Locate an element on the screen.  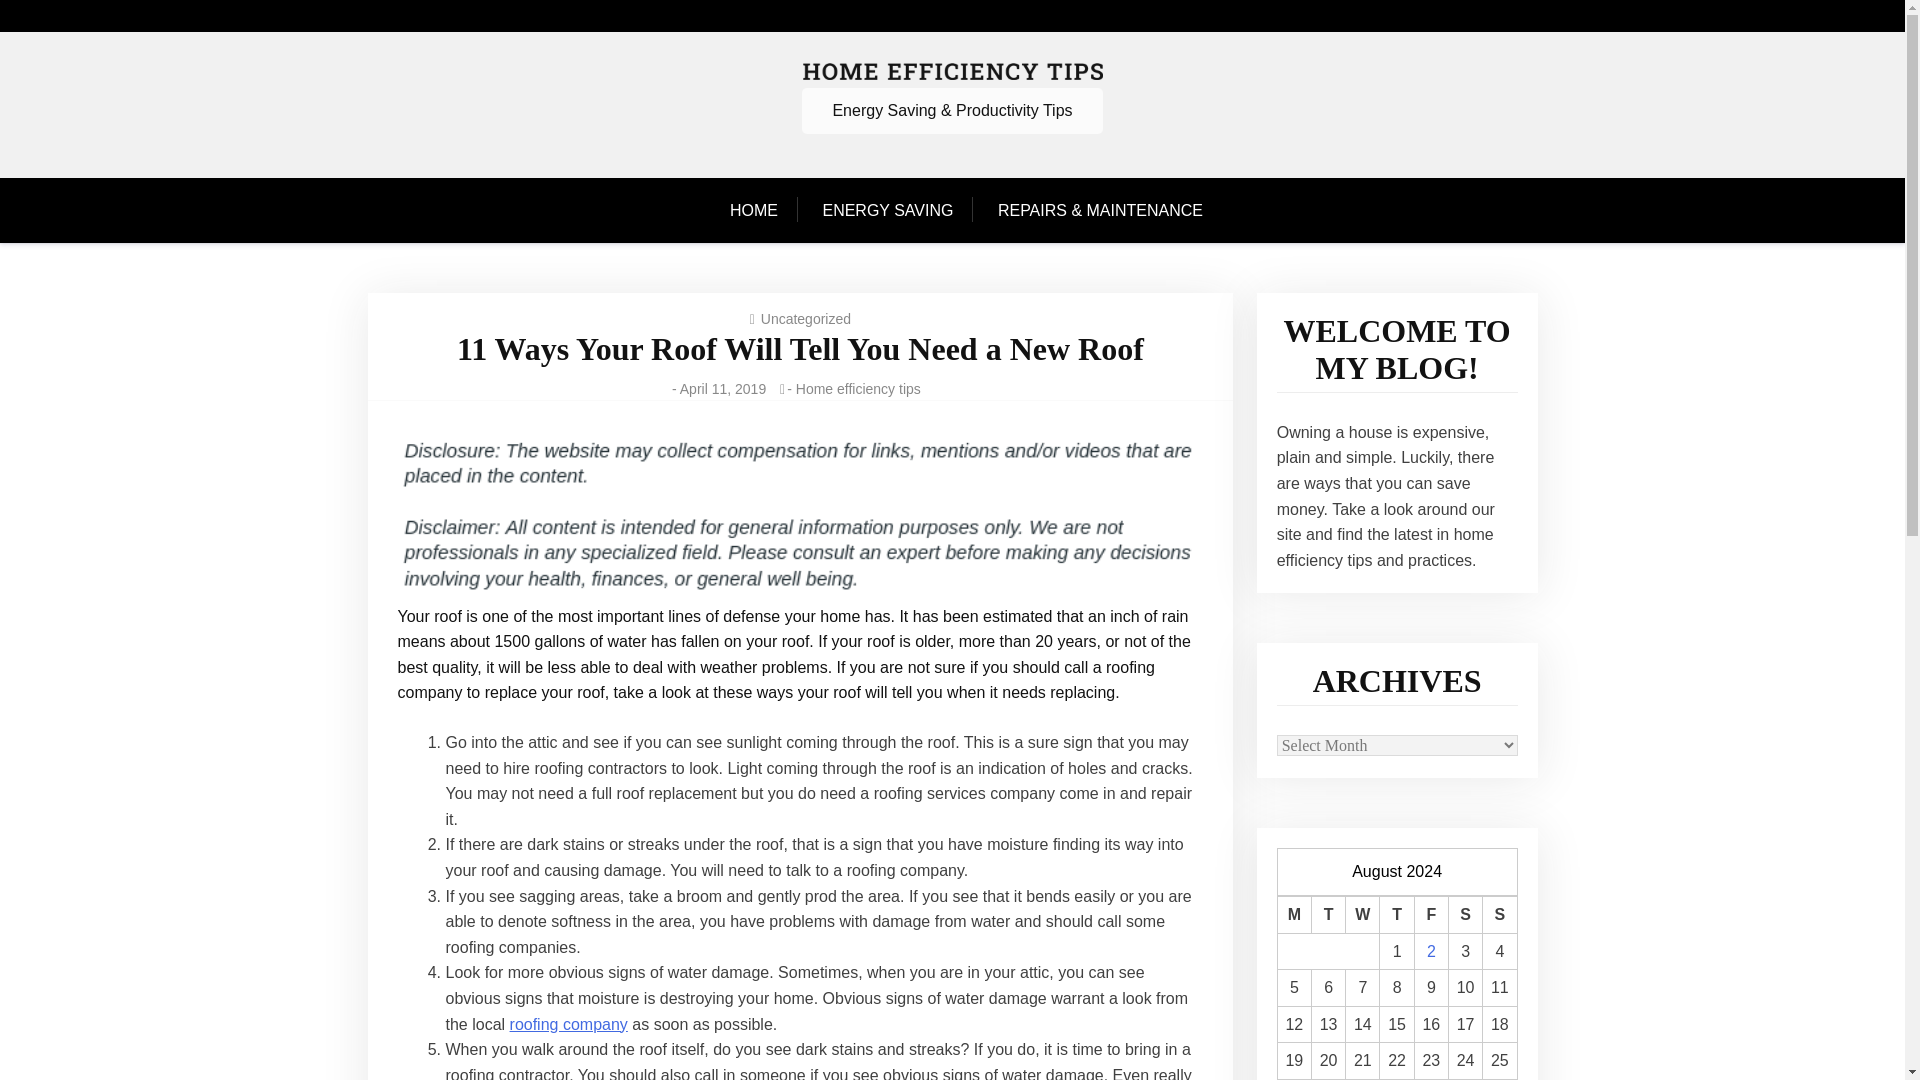
Wednesday is located at coordinates (1362, 916).